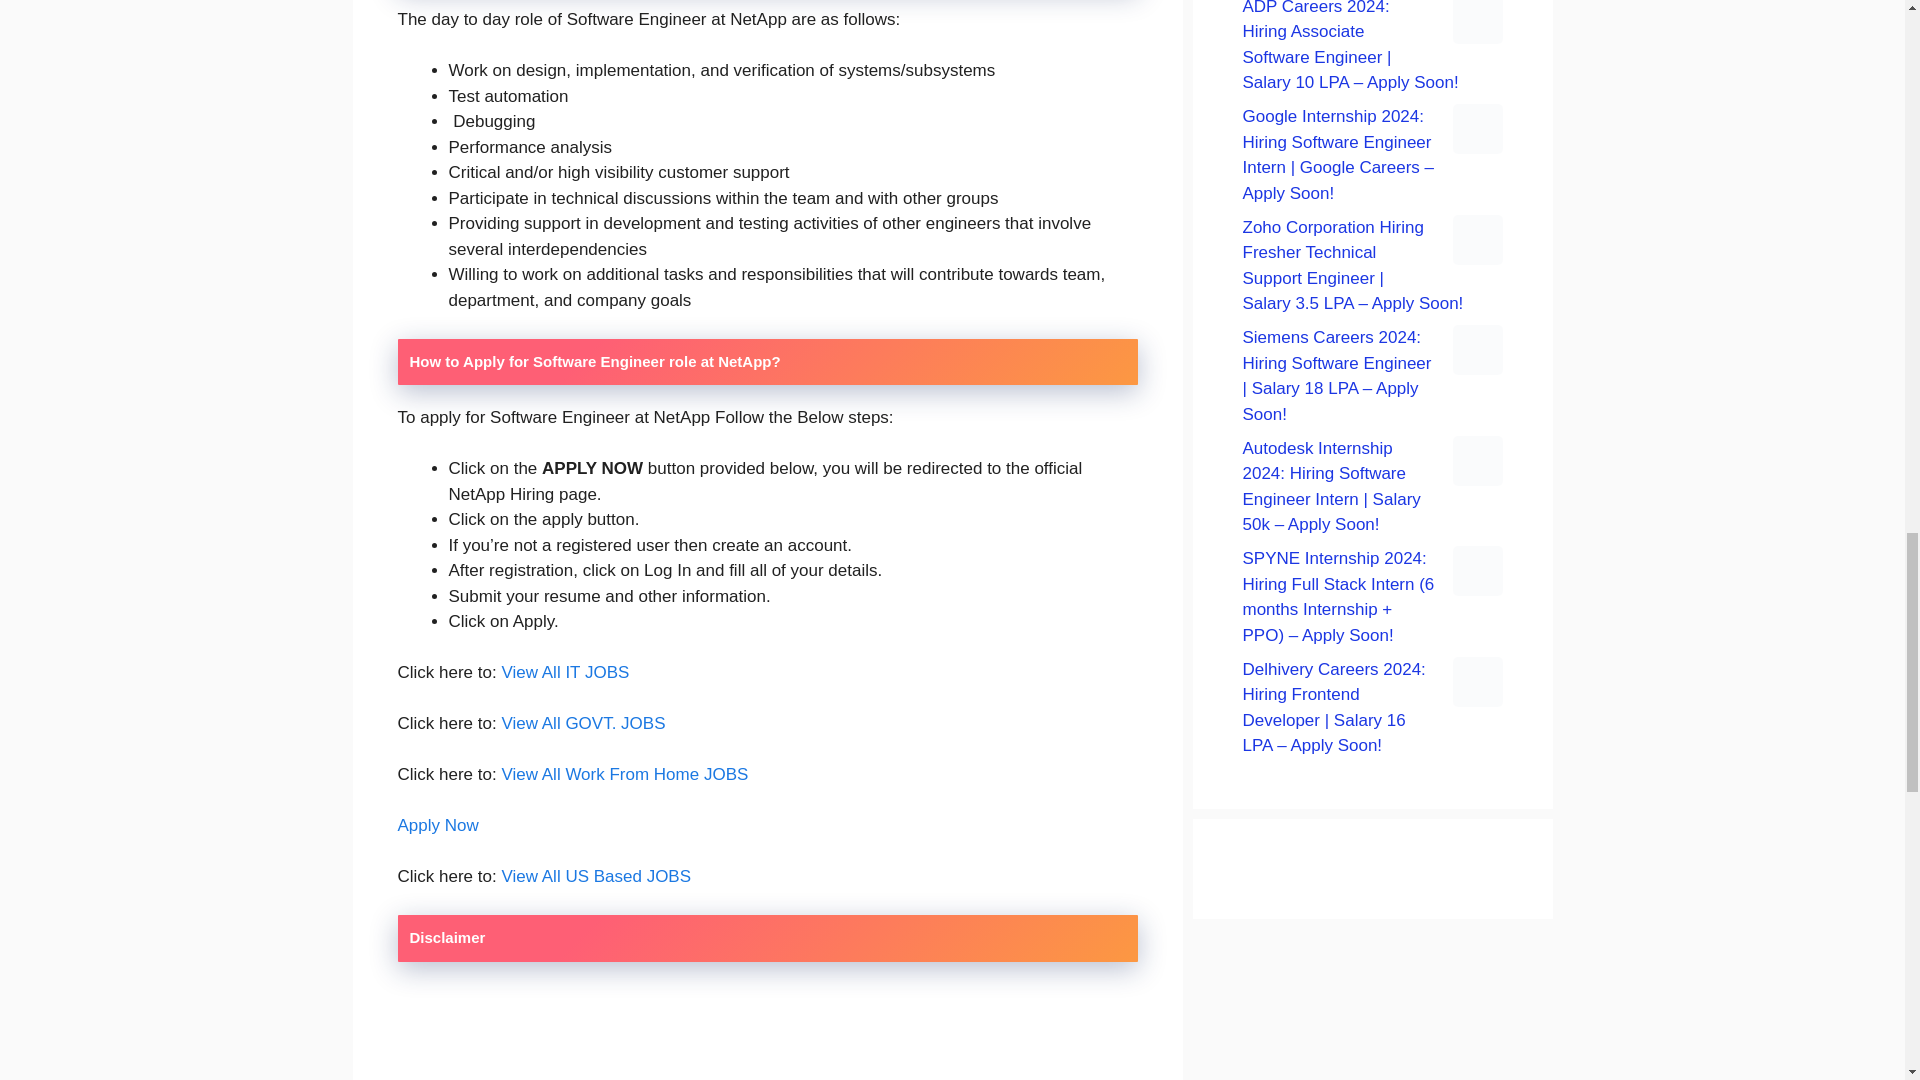 This screenshot has width=1920, height=1080. What do you see at coordinates (565, 672) in the screenshot?
I see `View All IT JOBS` at bounding box center [565, 672].